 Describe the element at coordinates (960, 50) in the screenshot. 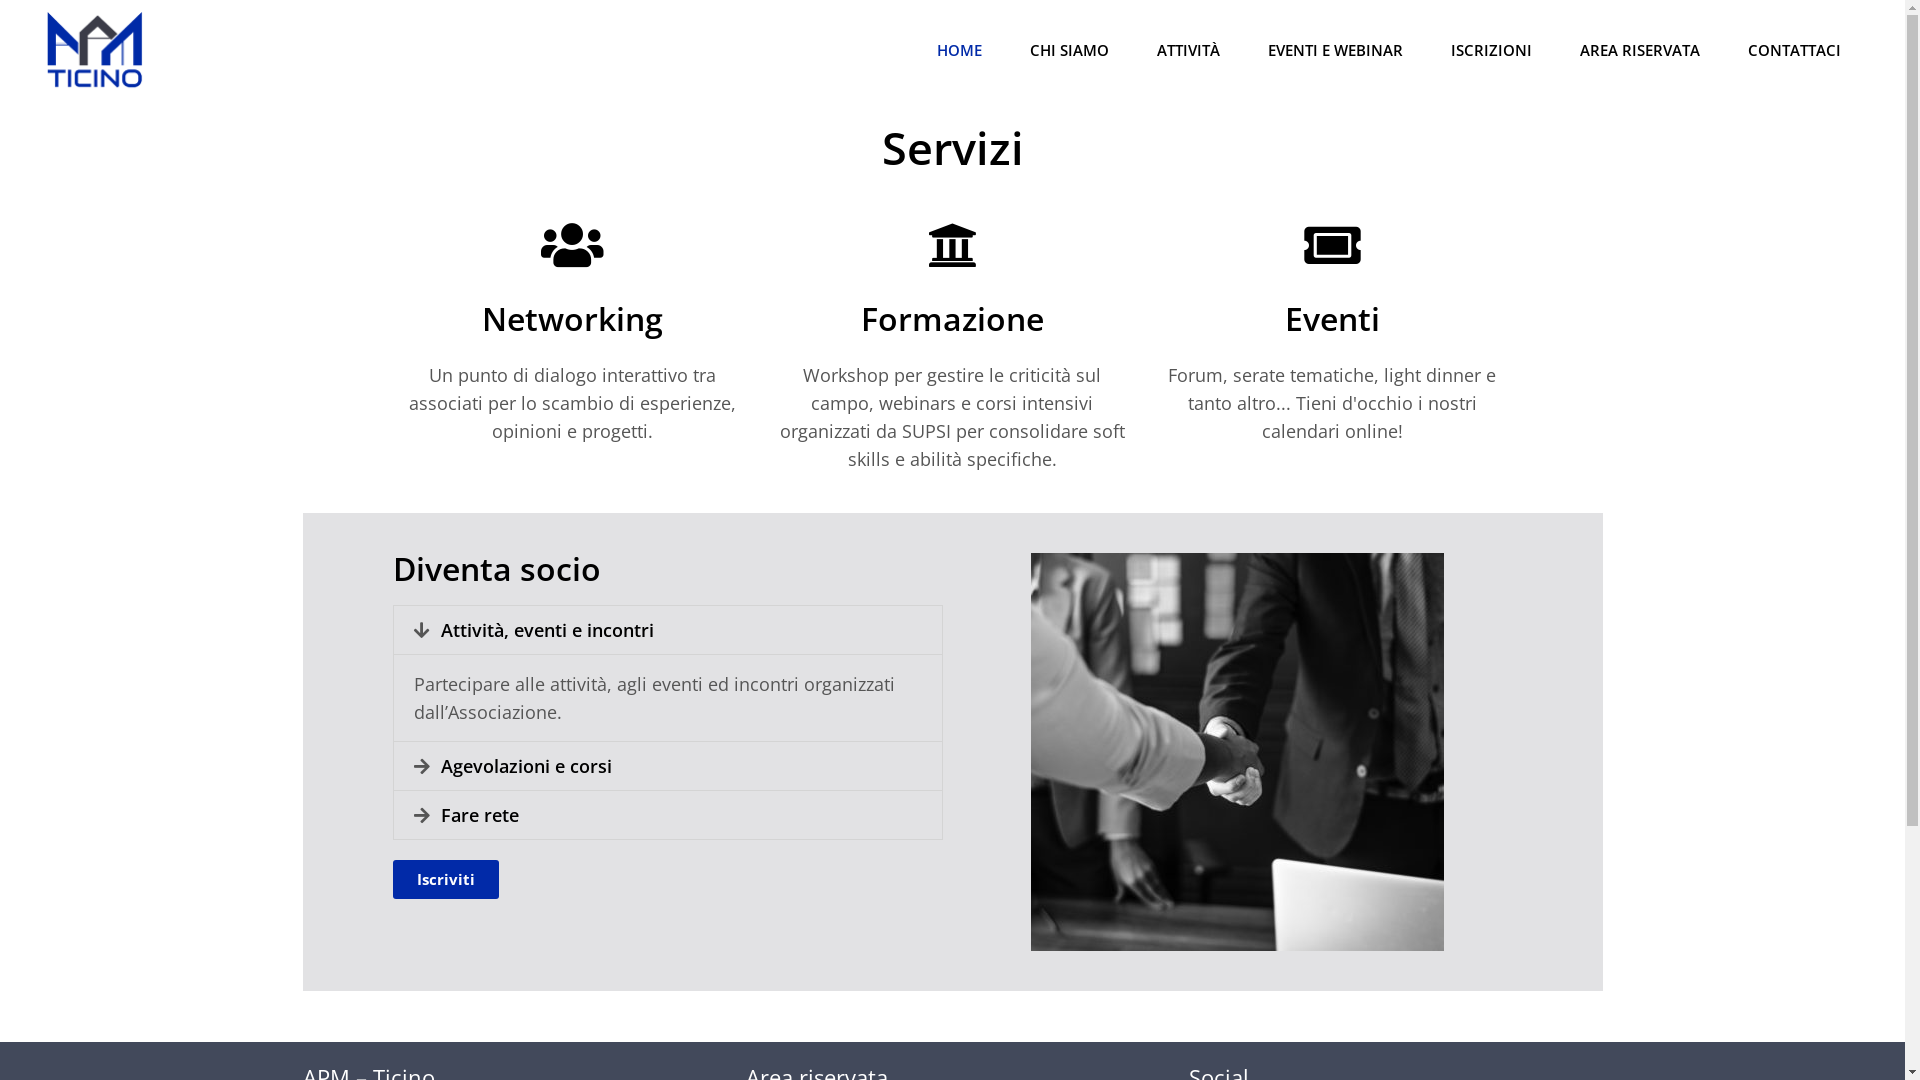

I see `HOME` at that location.